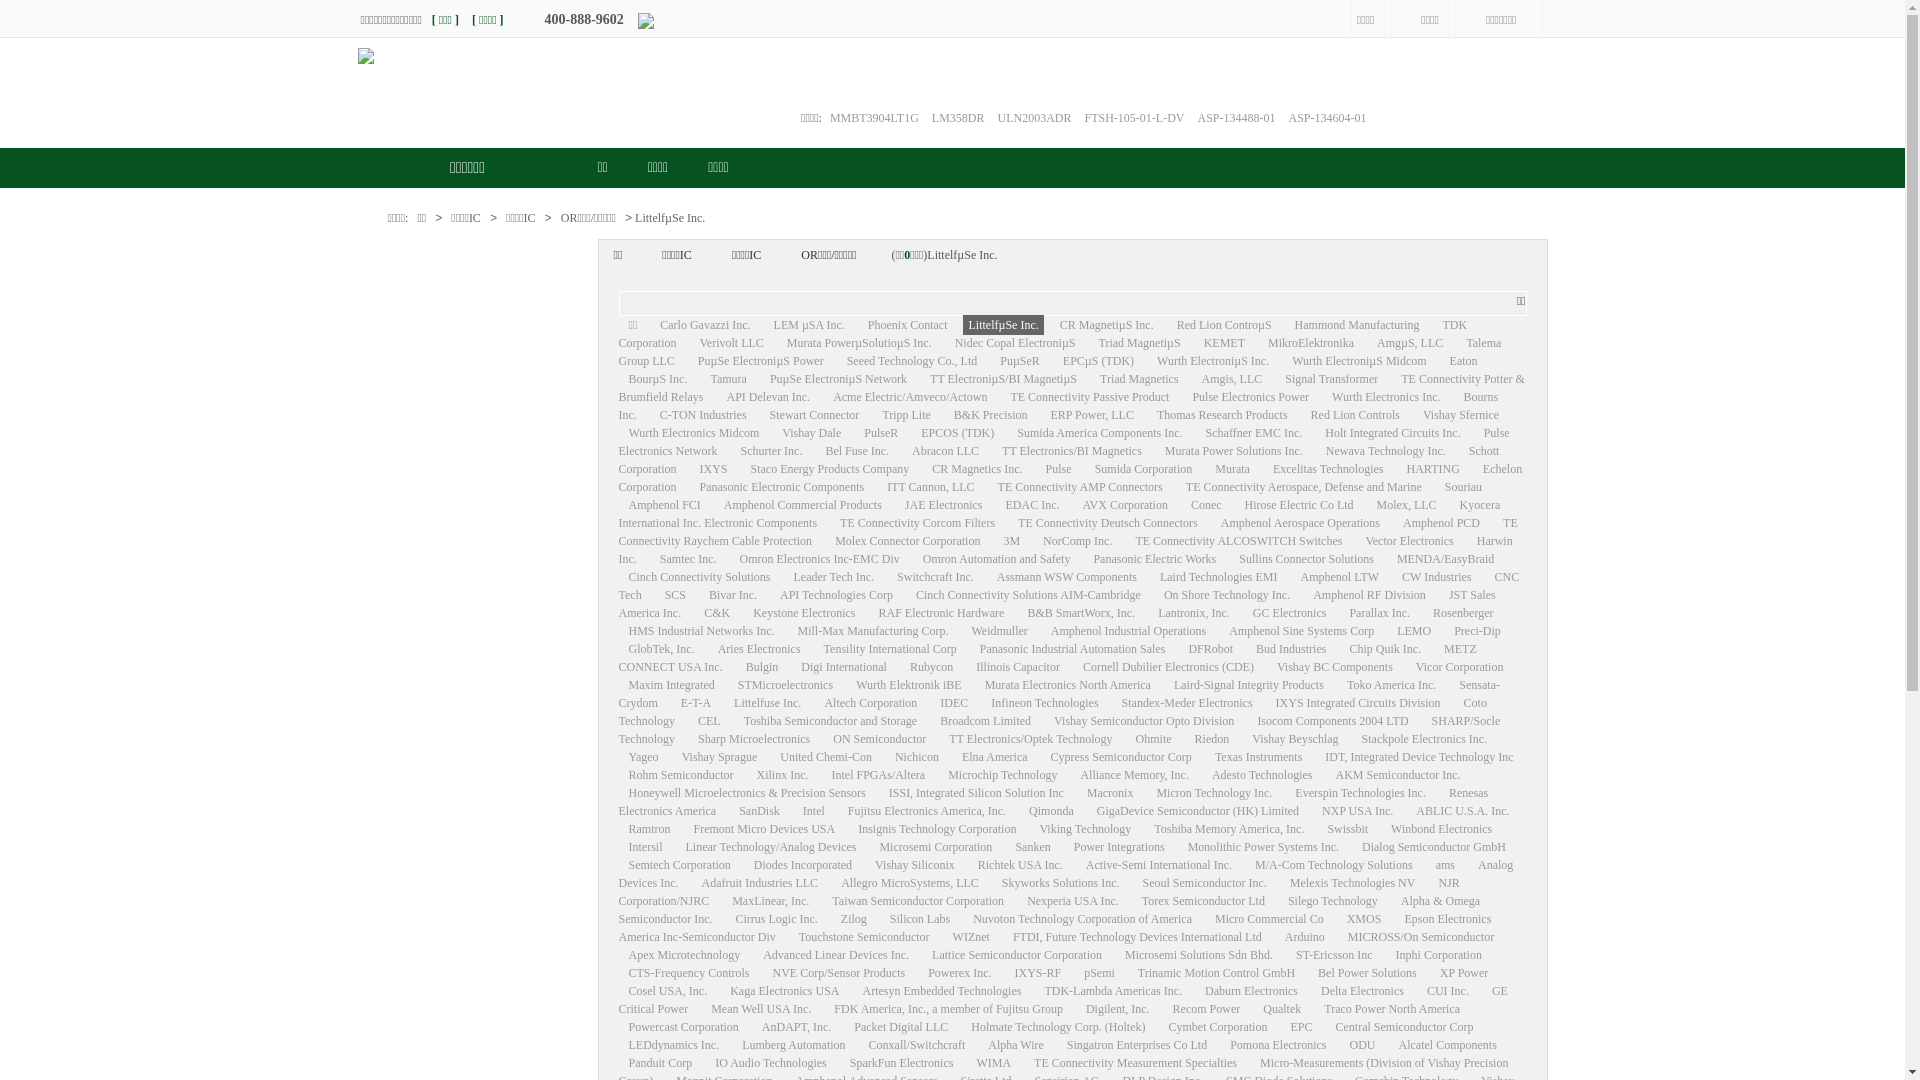 Image resolution: width=1920 pixels, height=1080 pixels. Describe the element at coordinates (958, 433) in the screenshot. I see `EPCOS (TDK)` at that location.